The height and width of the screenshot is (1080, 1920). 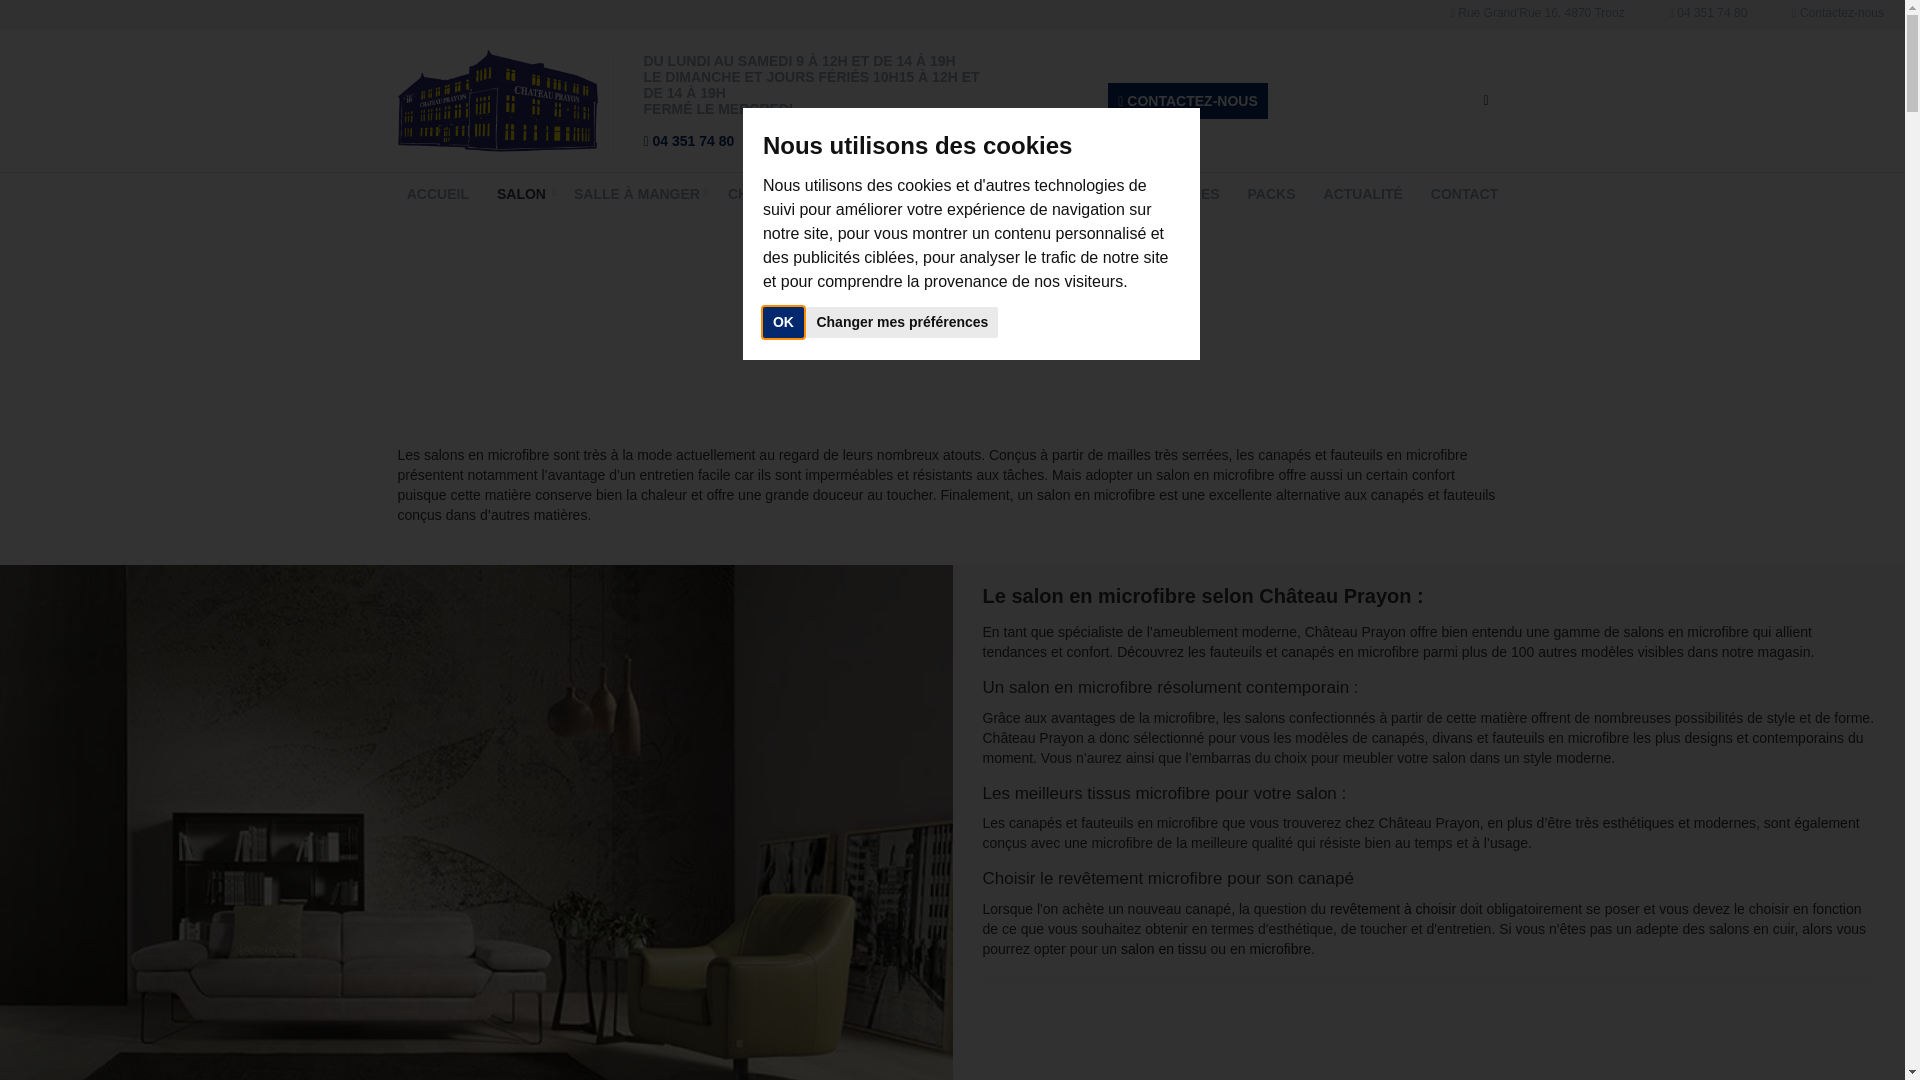 What do you see at coordinates (1838, 13) in the screenshot?
I see `Contactez-nous` at bounding box center [1838, 13].